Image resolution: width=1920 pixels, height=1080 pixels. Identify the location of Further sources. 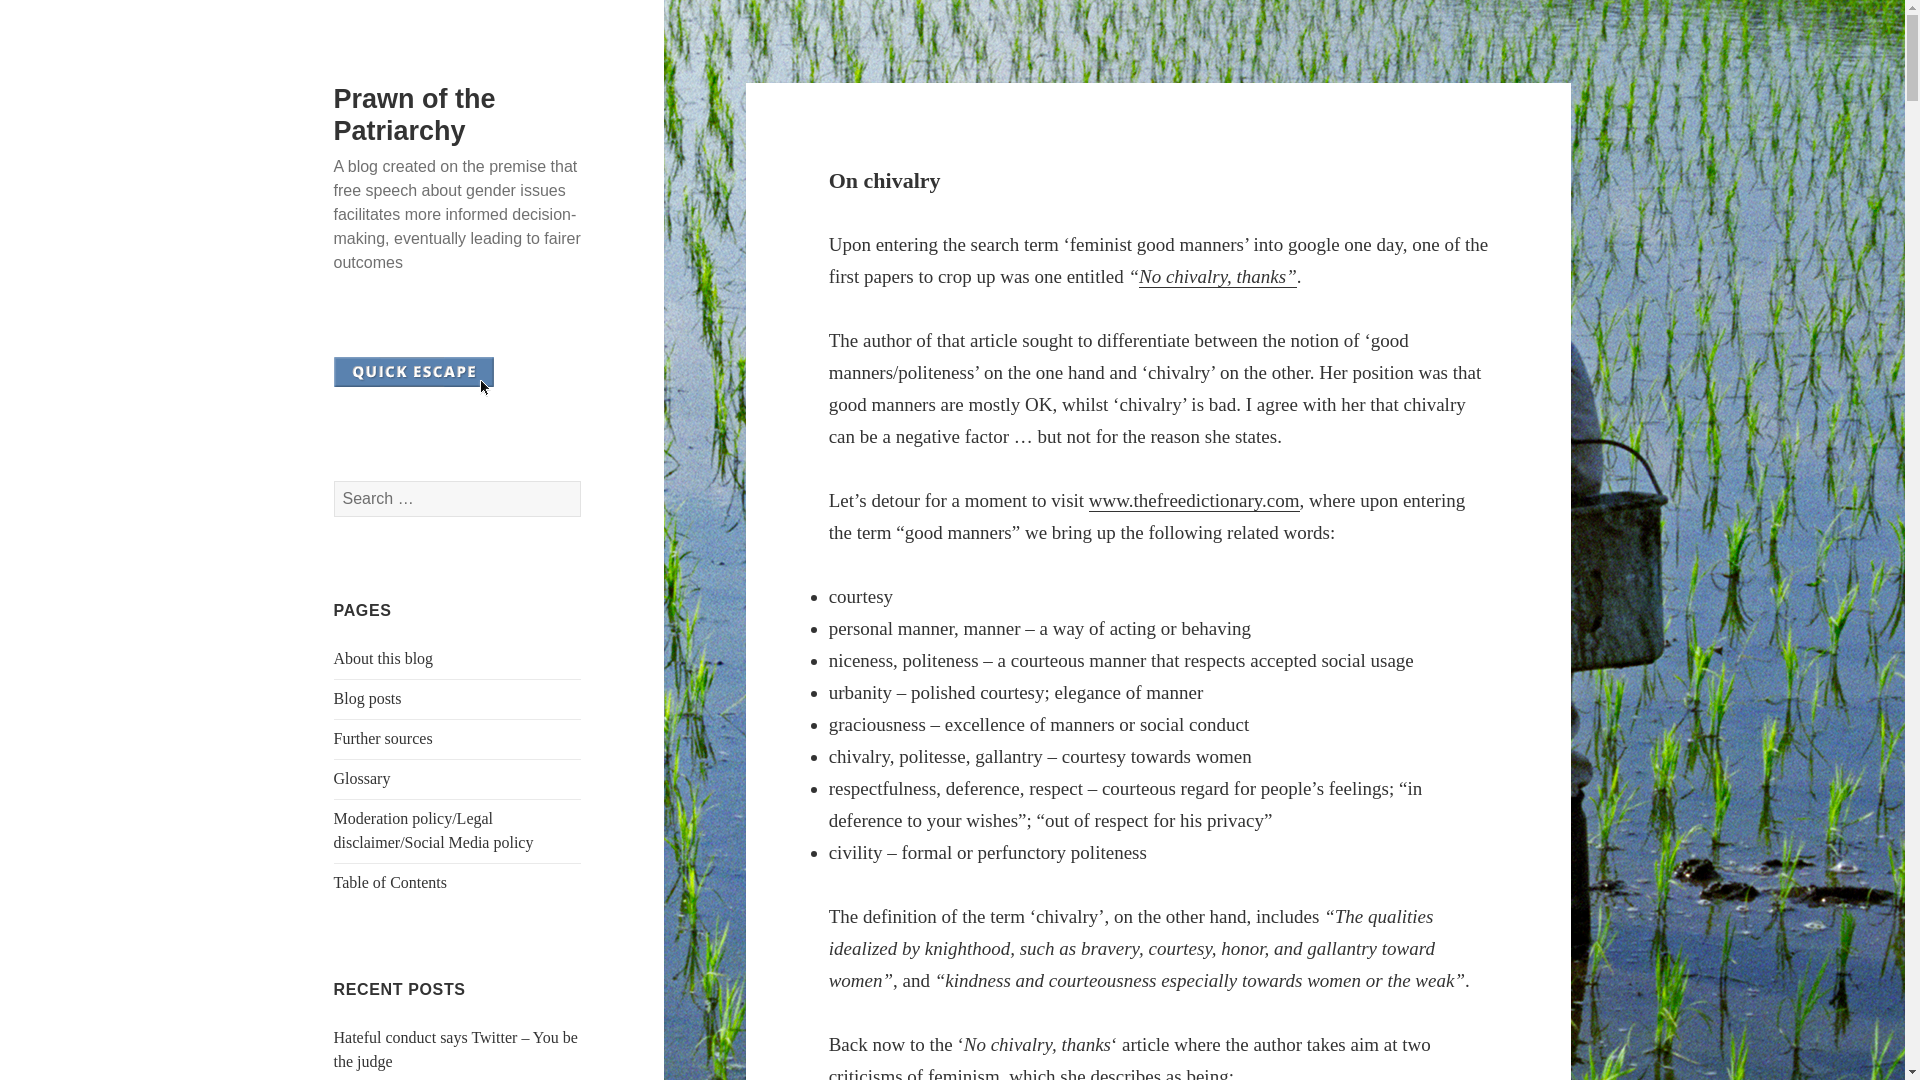
(384, 738).